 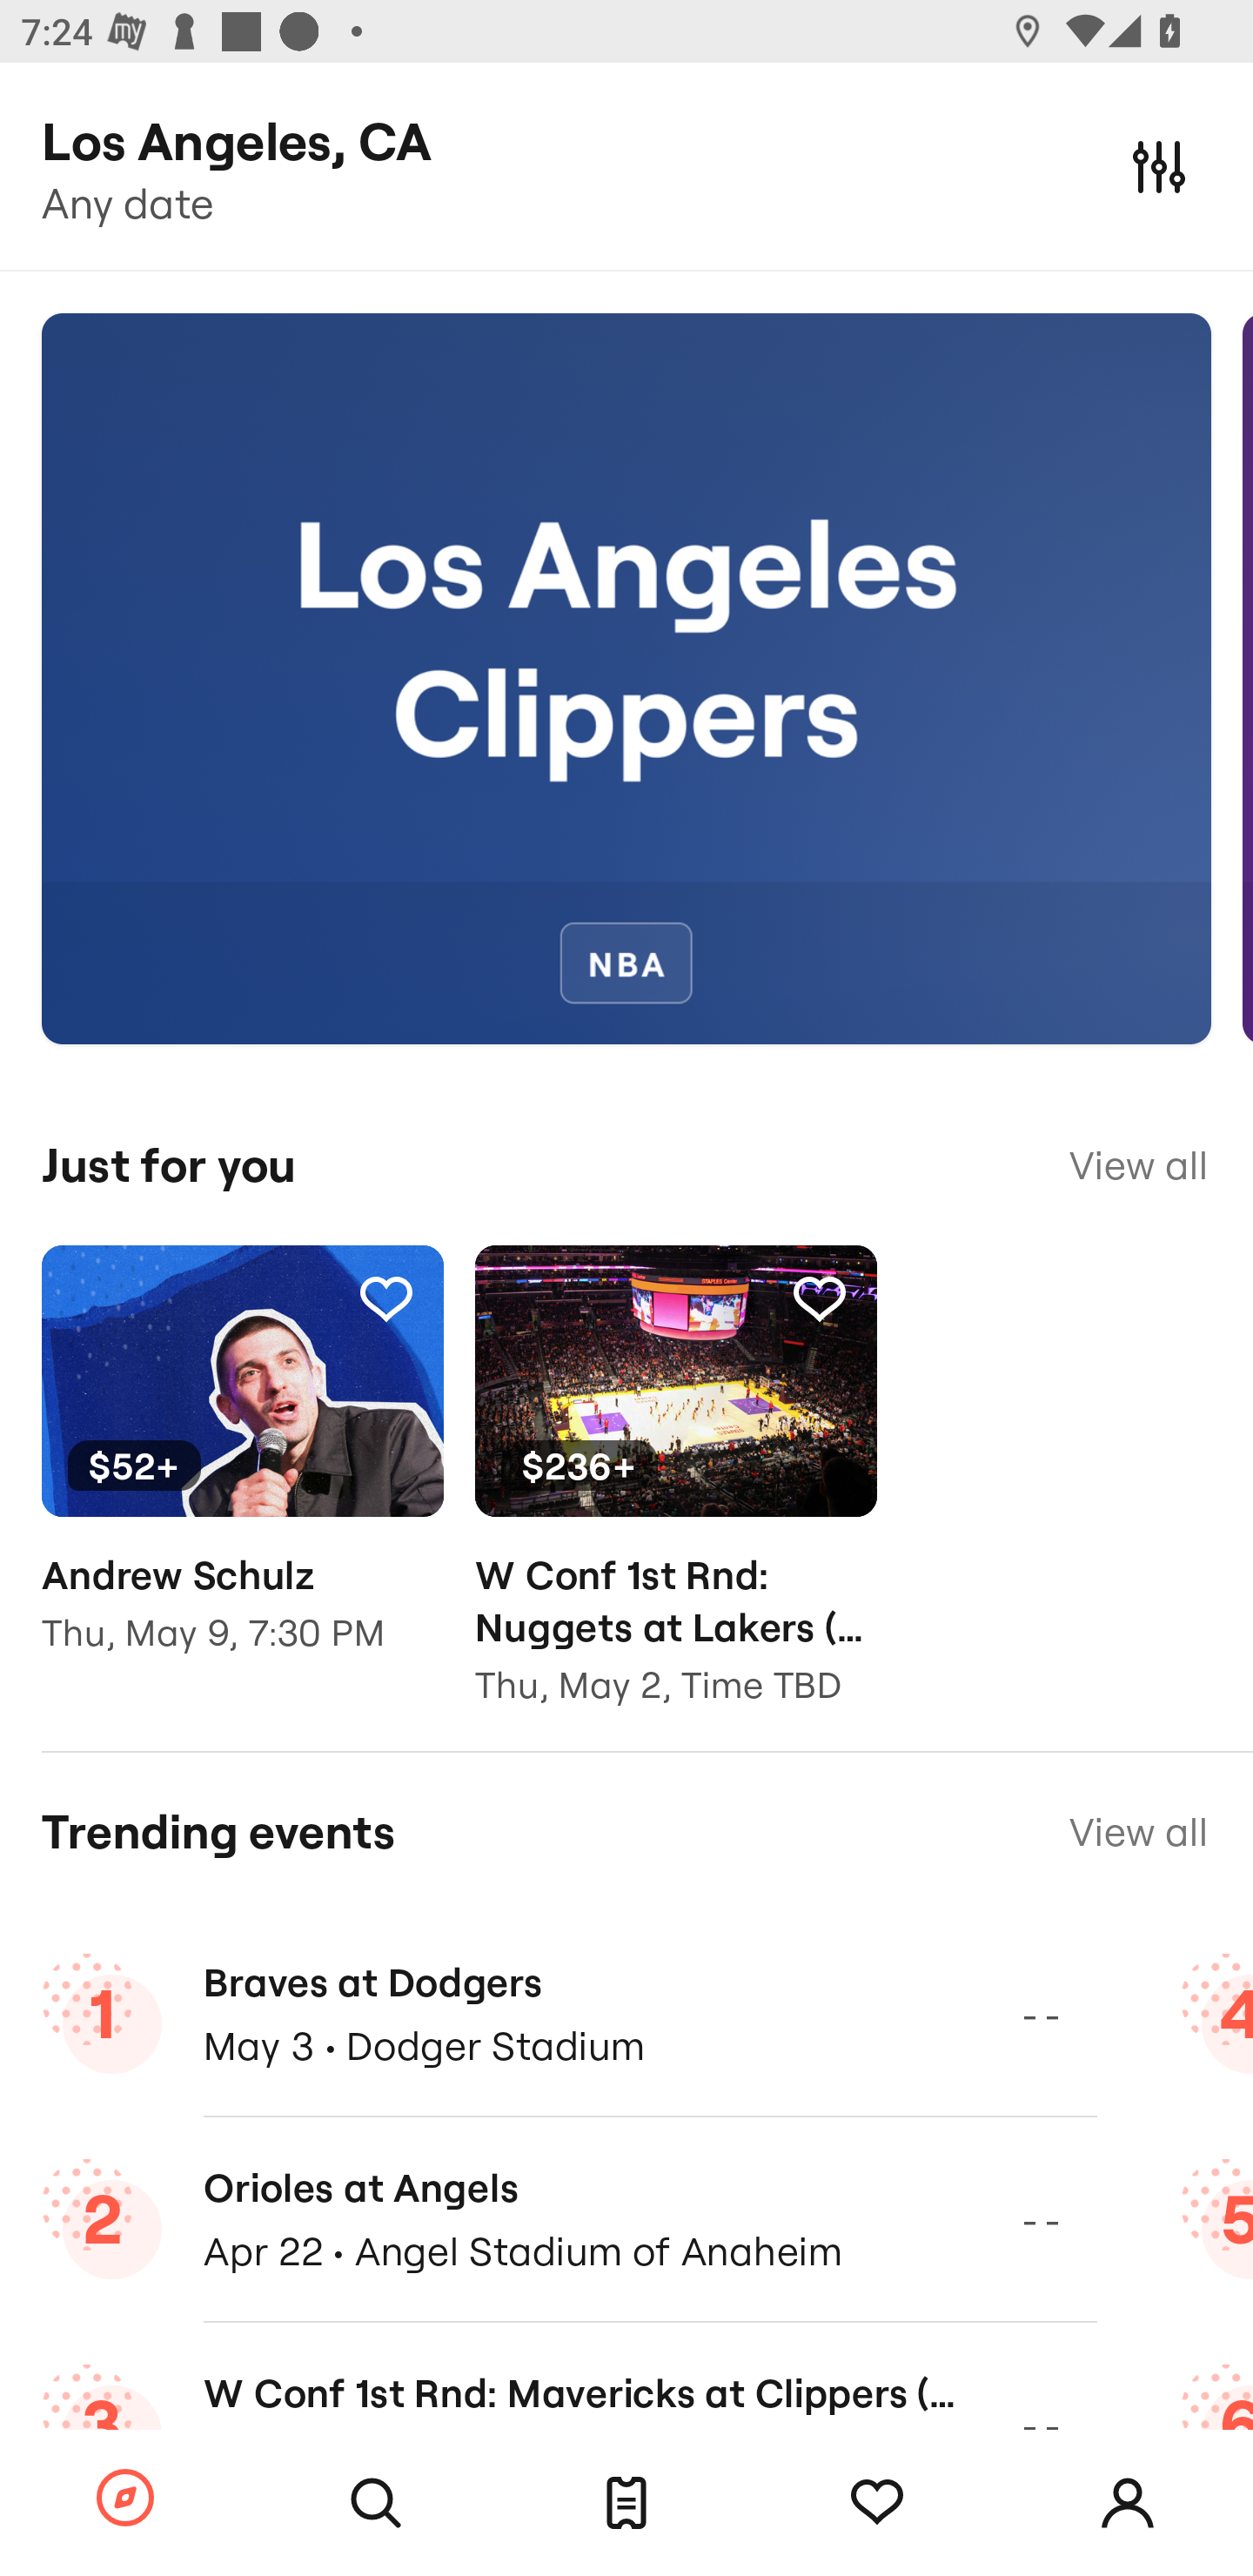 I want to click on View all, so click(x=1138, y=1165).